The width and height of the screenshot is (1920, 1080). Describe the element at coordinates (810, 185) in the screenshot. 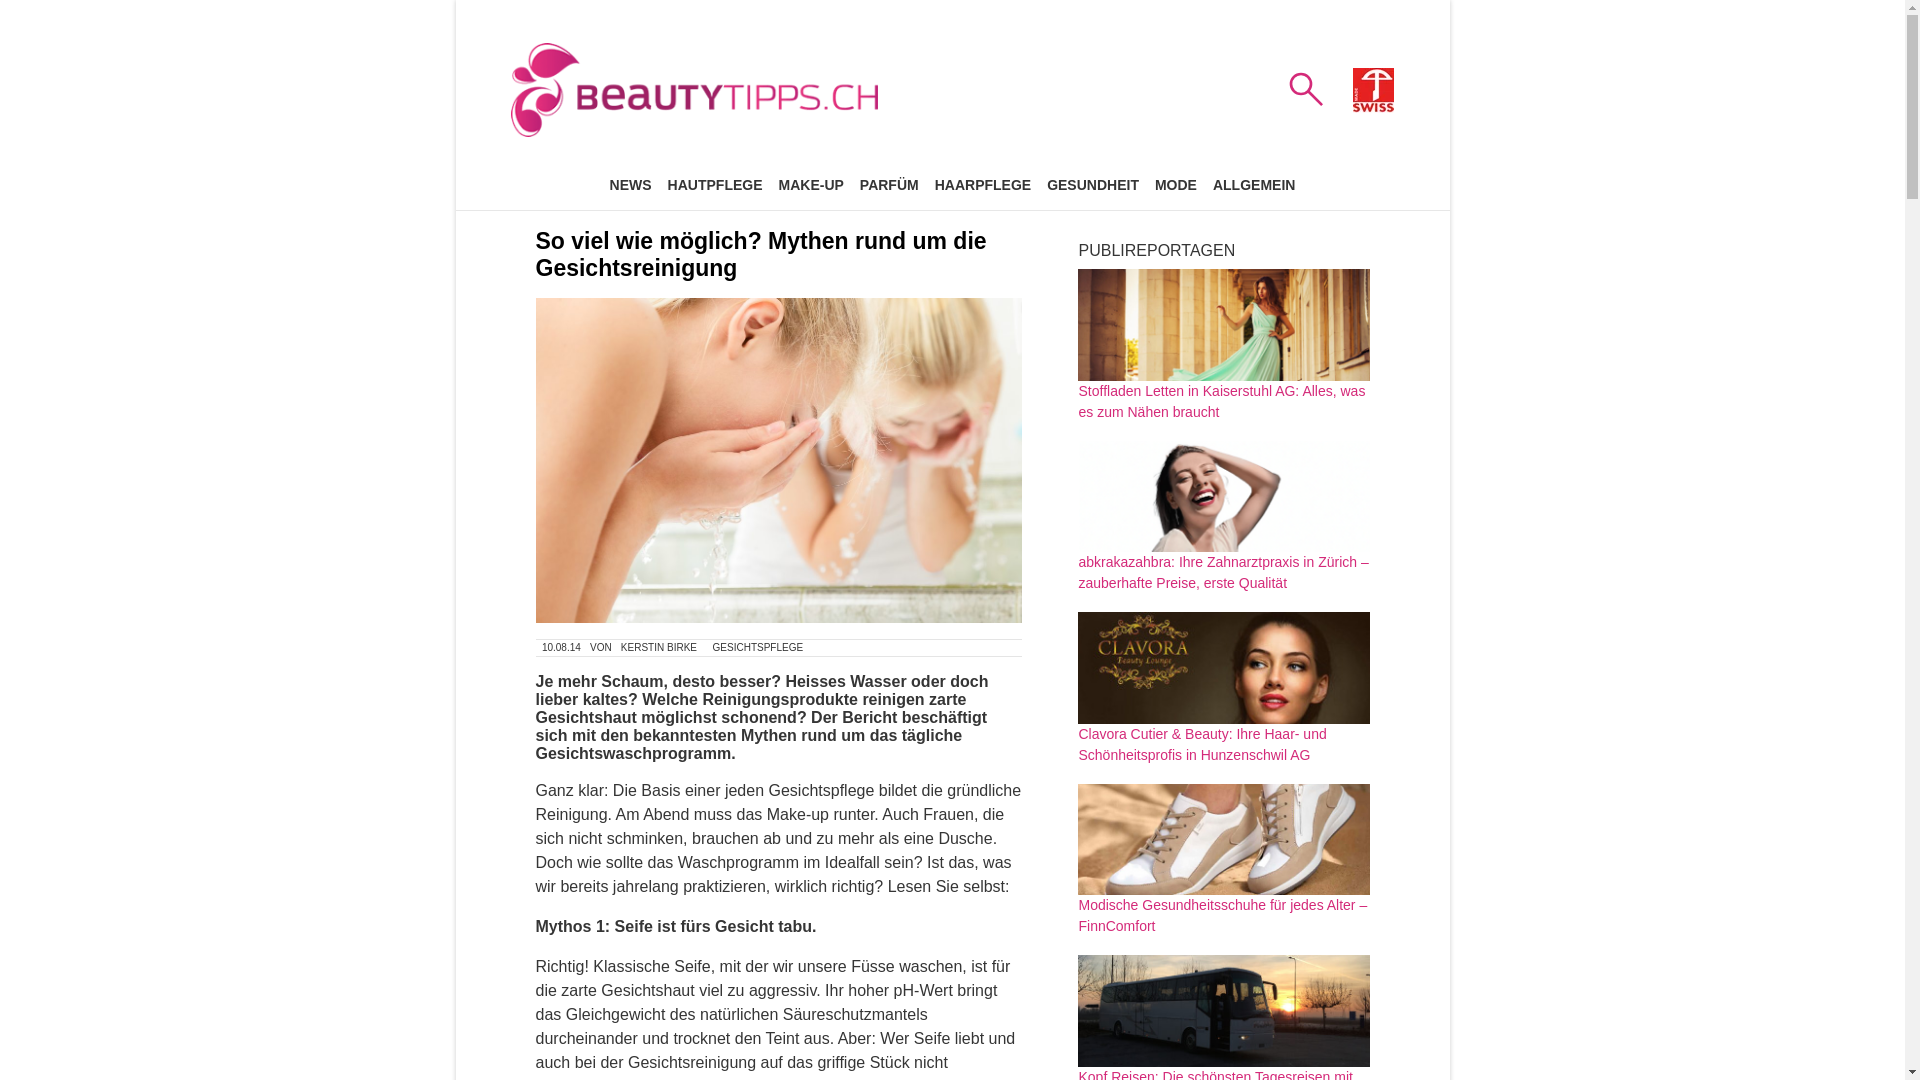

I see `MAKE-UP` at that location.